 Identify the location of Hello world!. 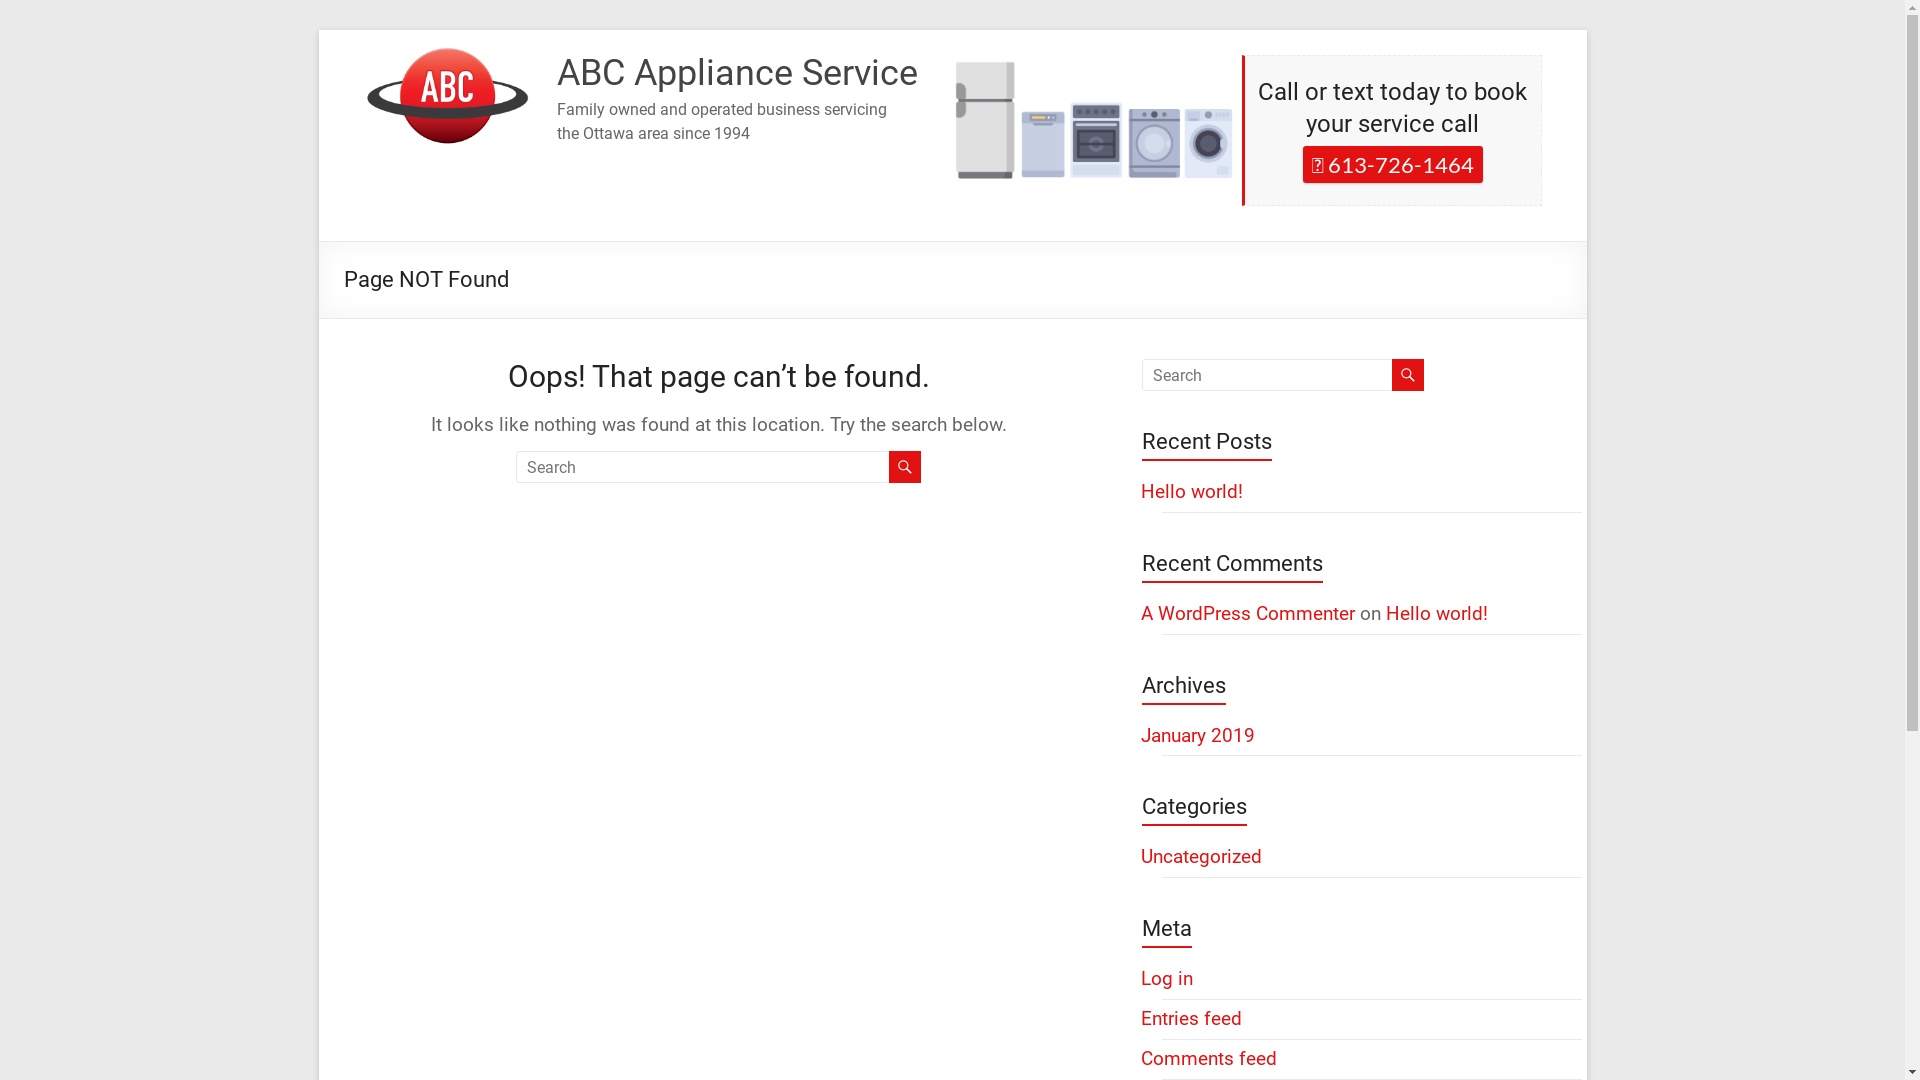
(1191, 492).